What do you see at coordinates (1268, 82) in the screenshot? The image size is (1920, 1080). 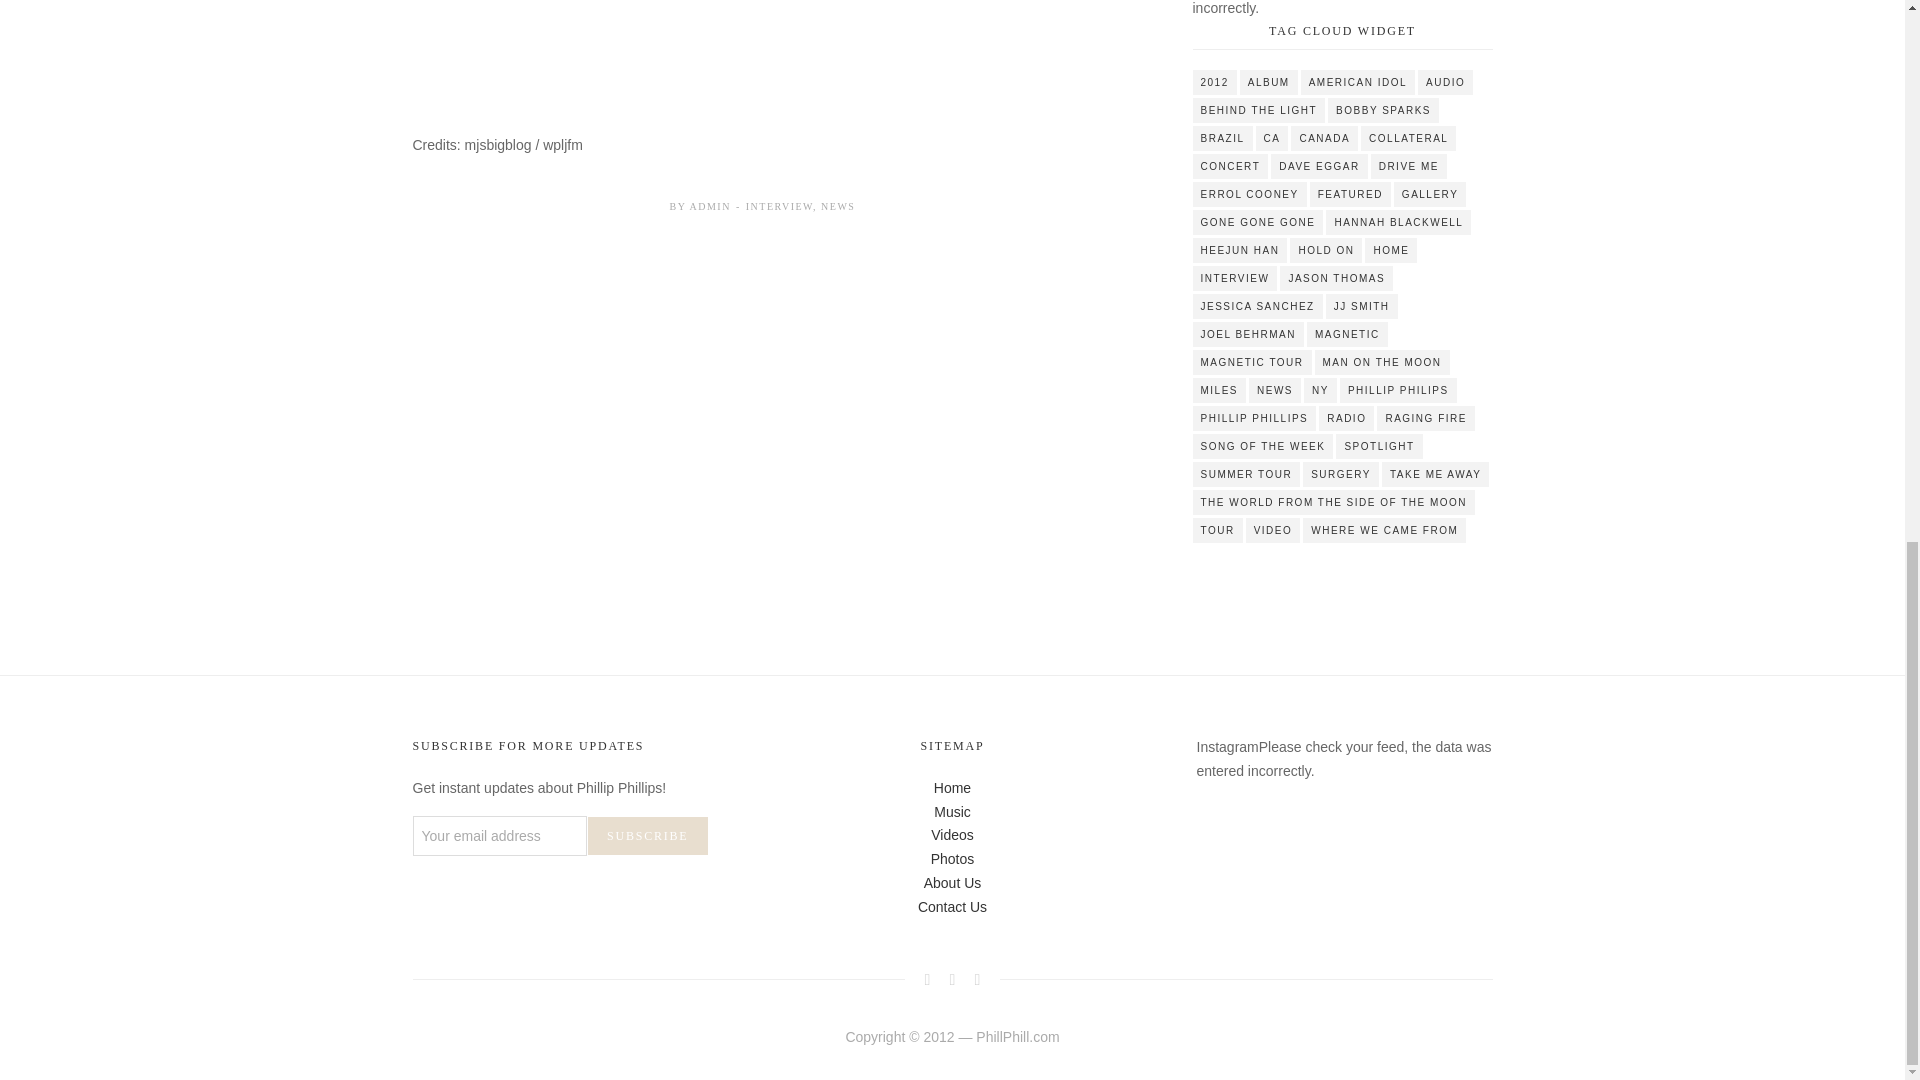 I see `ALBUM` at bounding box center [1268, 82].